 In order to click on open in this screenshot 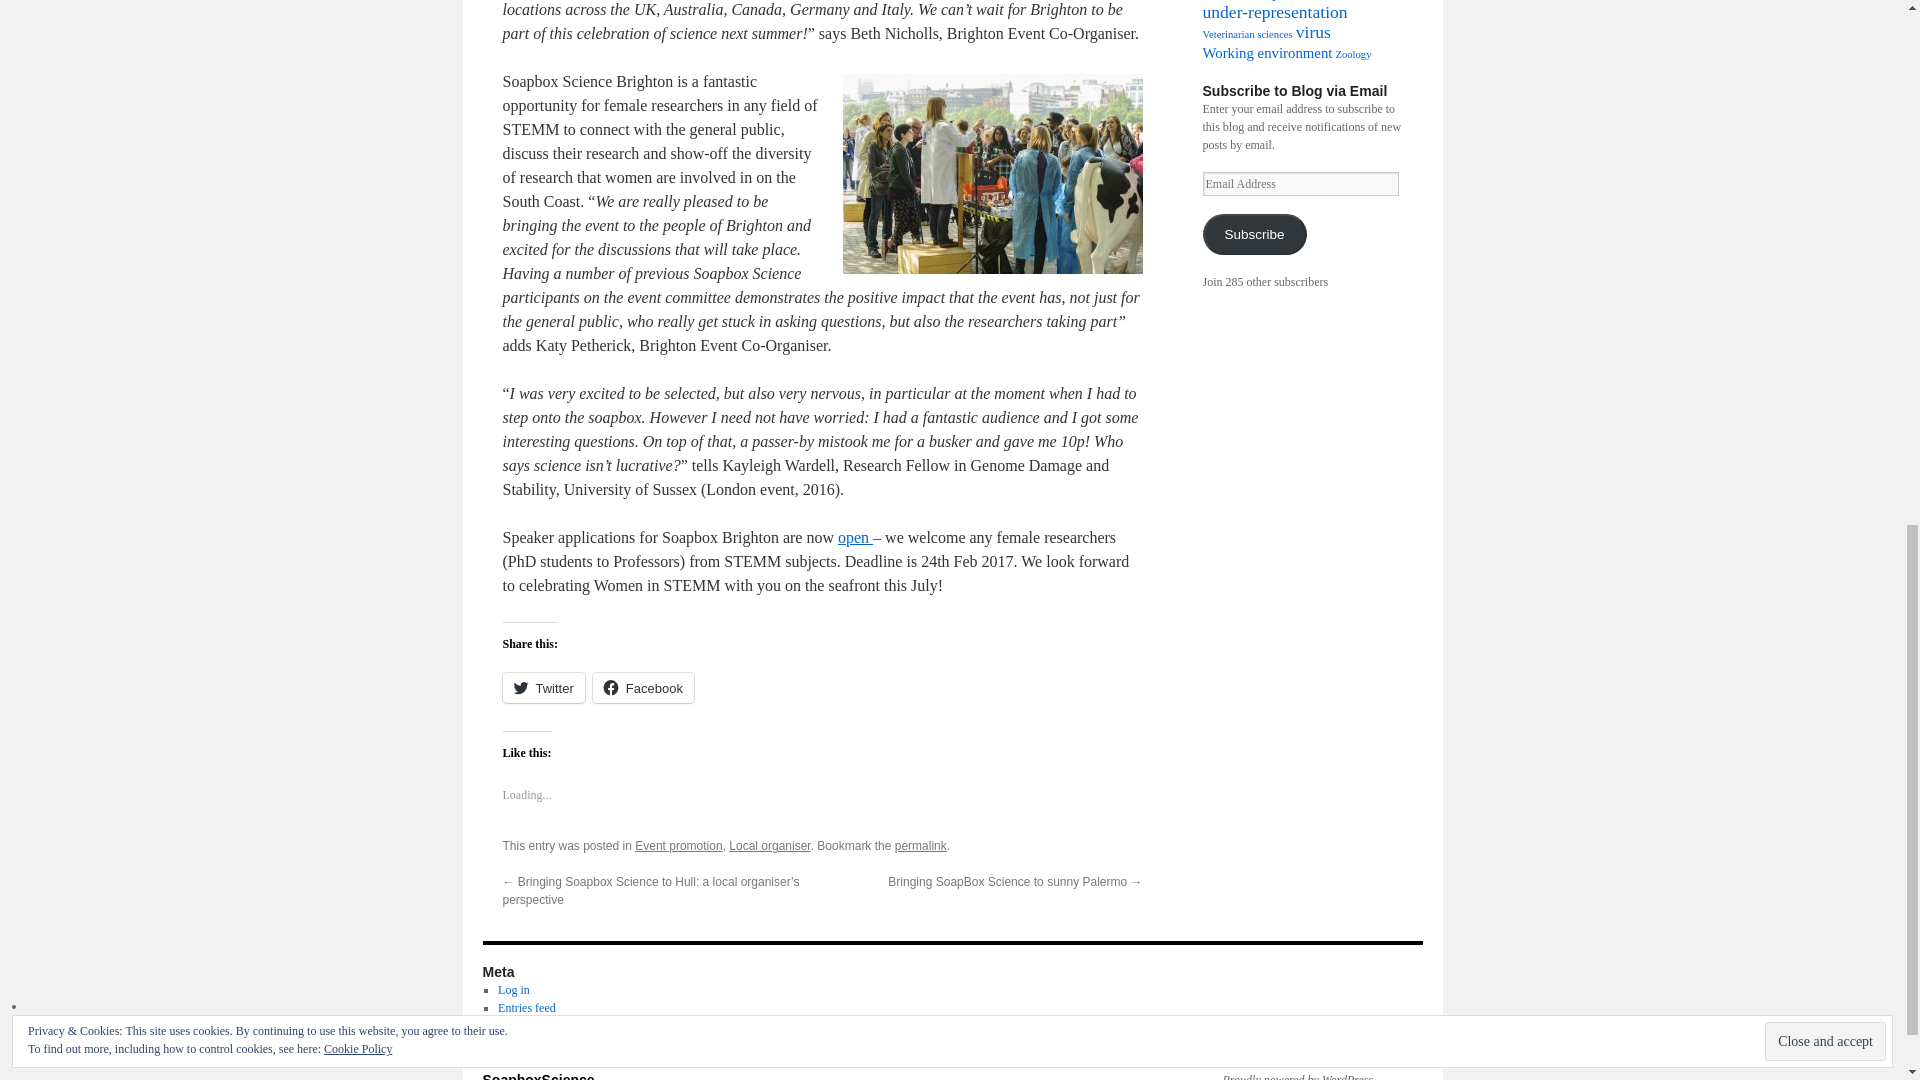, I will do `click(855, 538)`.